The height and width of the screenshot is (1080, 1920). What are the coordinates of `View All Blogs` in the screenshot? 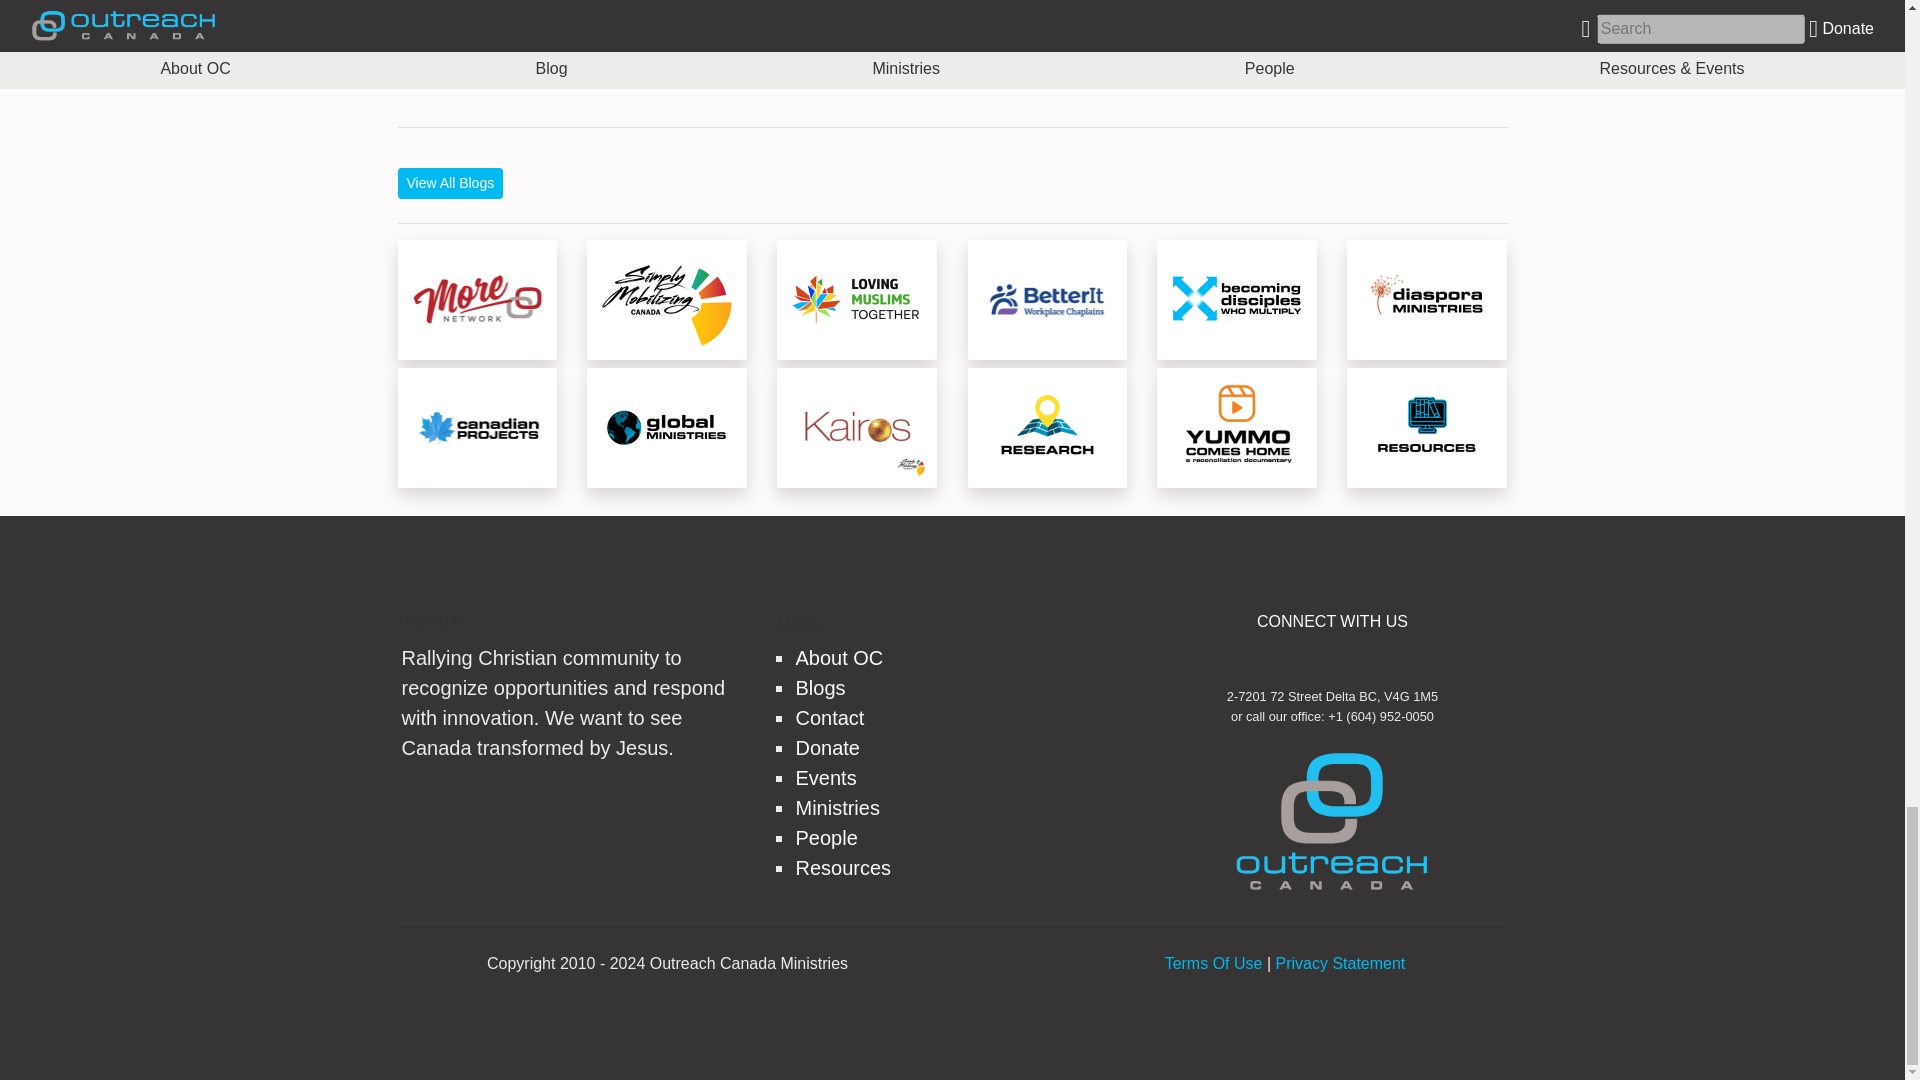 It's located at (450, 183).